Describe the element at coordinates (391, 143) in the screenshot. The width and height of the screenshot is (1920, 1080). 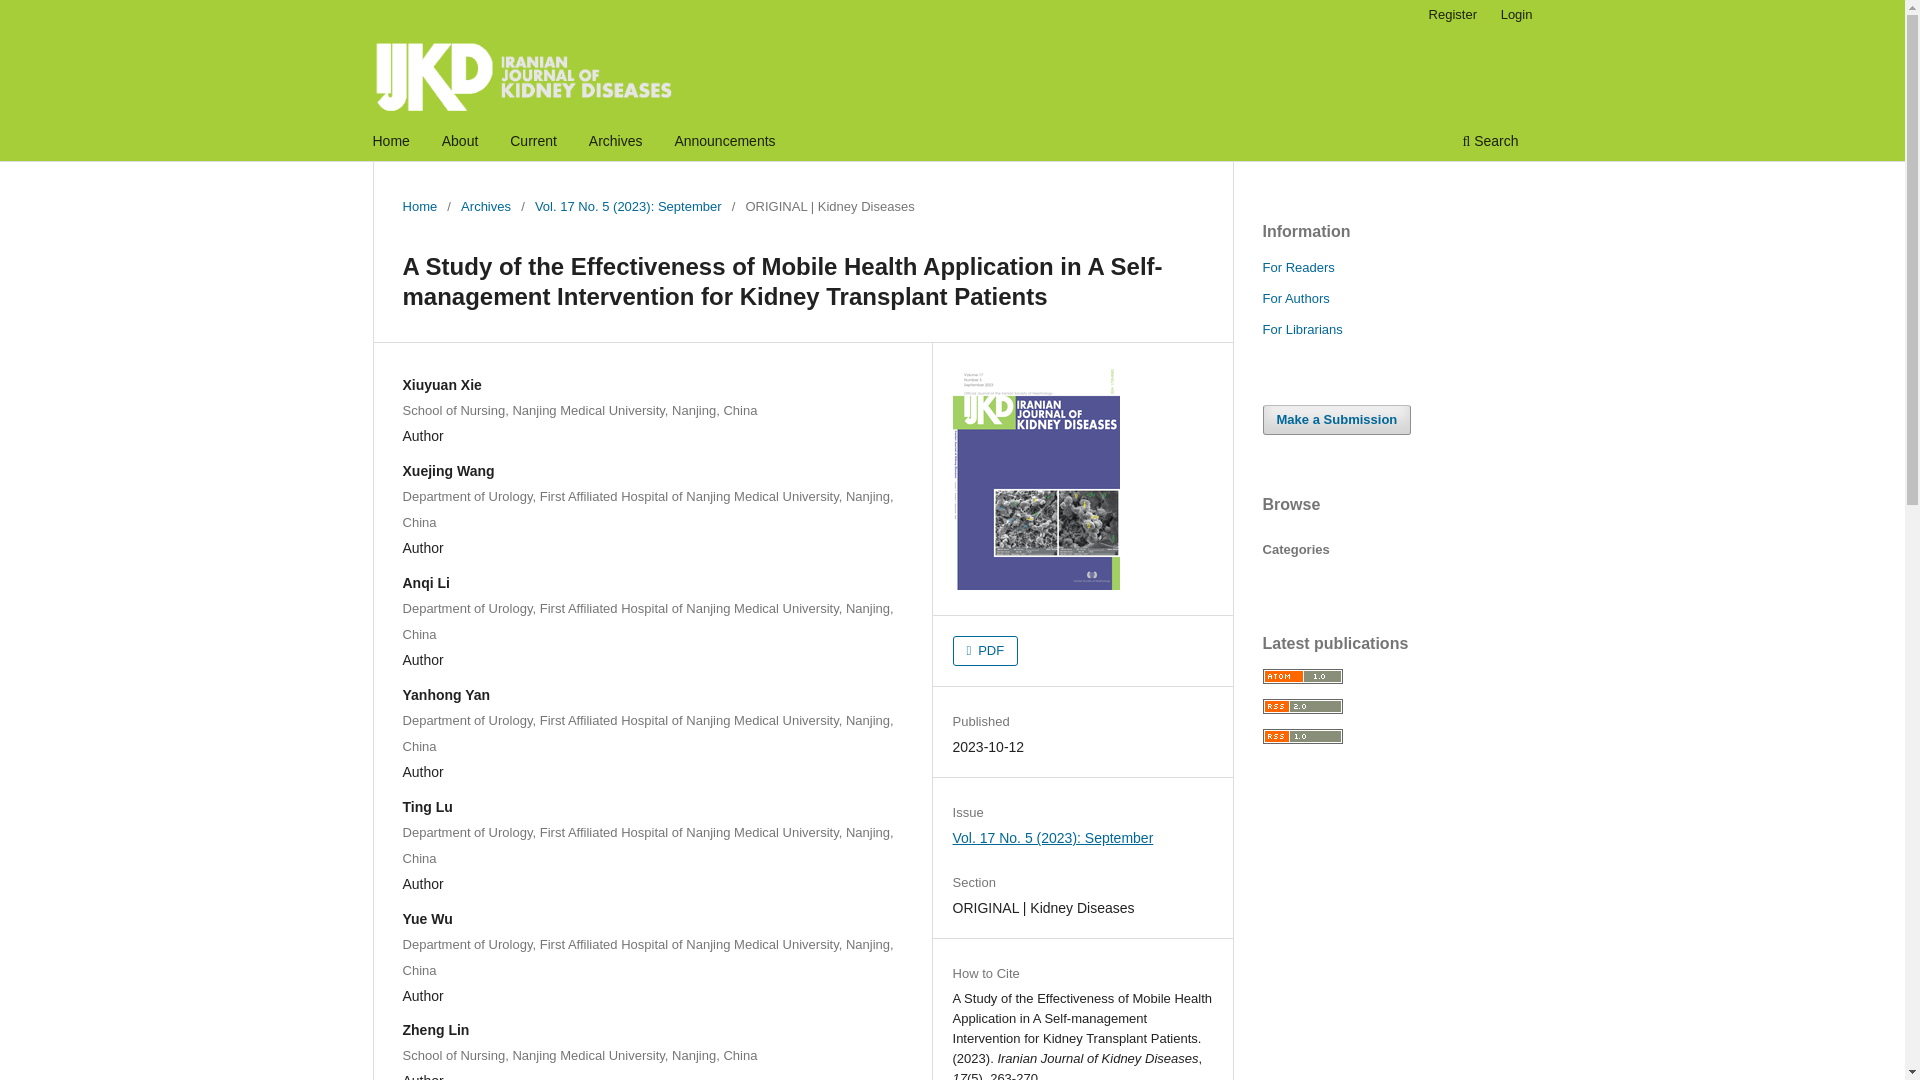
I see `Home` at that location.